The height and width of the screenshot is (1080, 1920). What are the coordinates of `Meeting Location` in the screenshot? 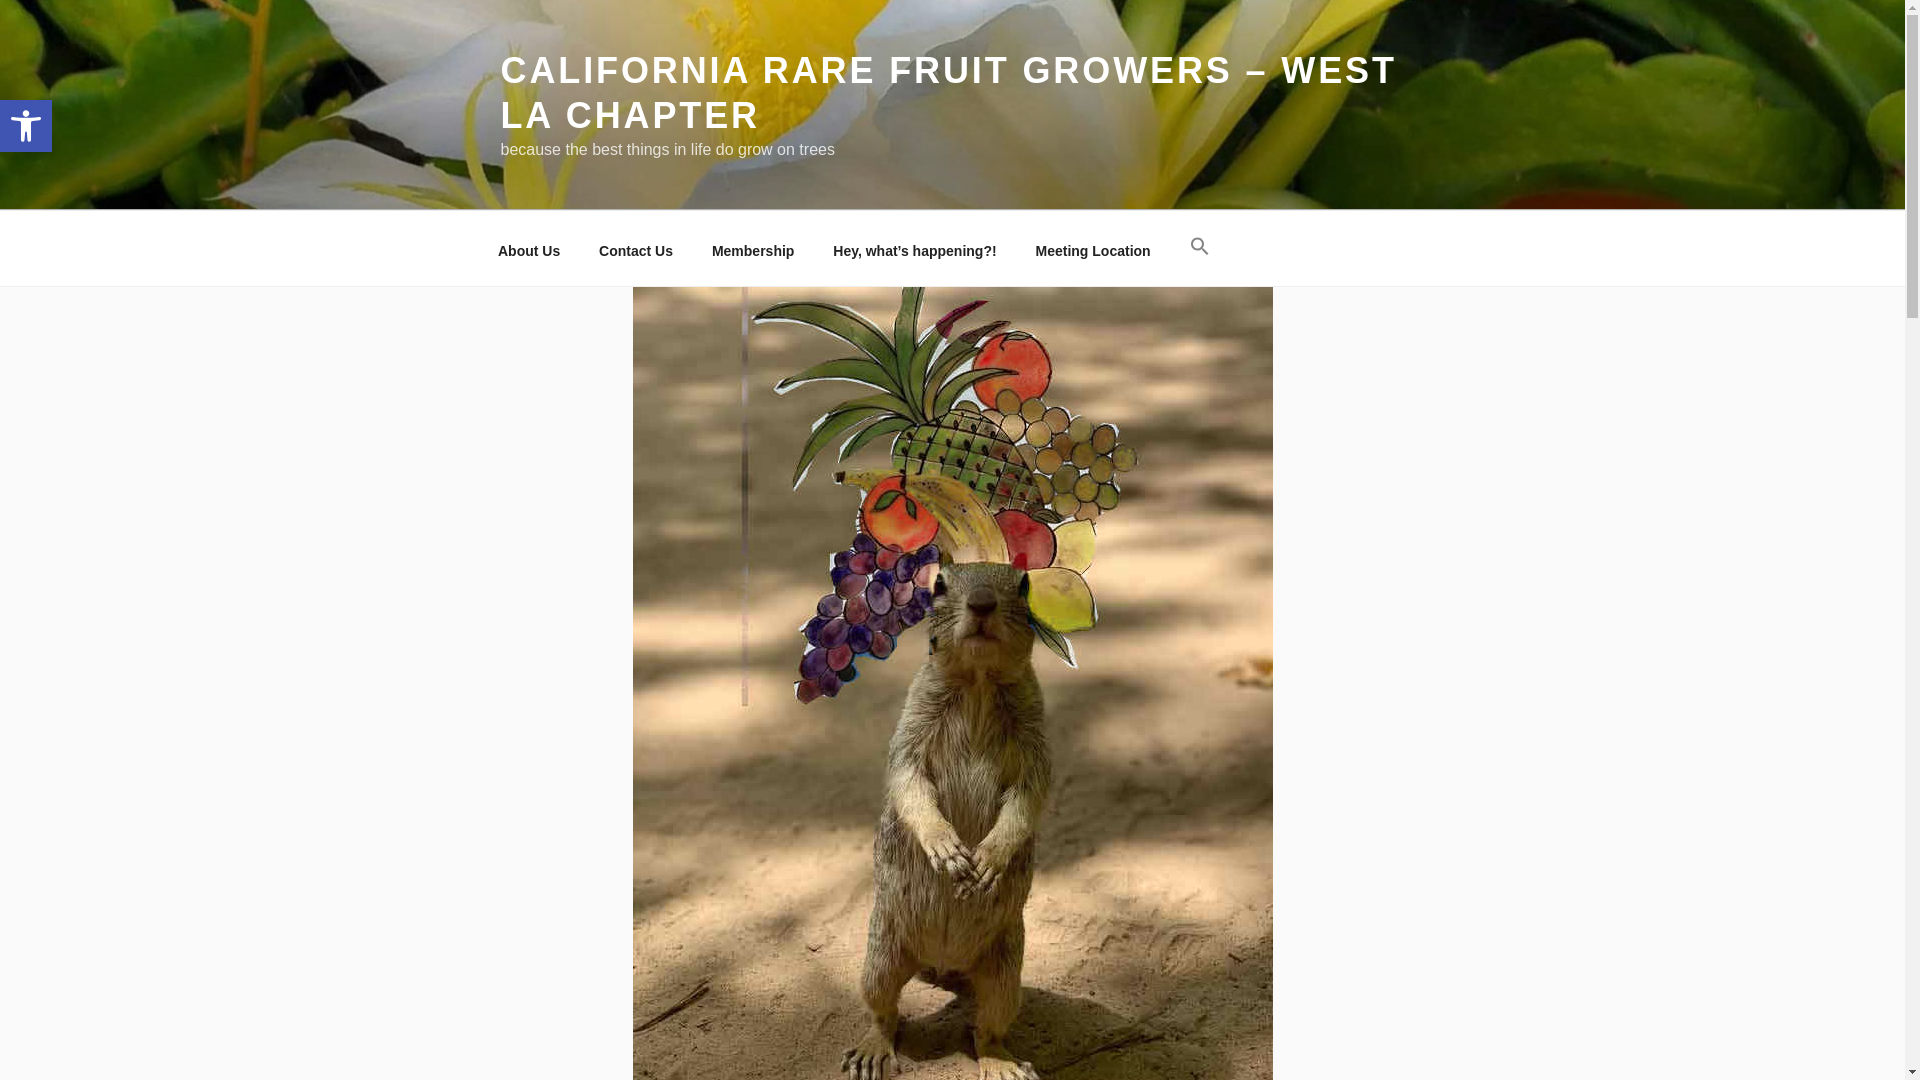 It's located at (1092, 250).